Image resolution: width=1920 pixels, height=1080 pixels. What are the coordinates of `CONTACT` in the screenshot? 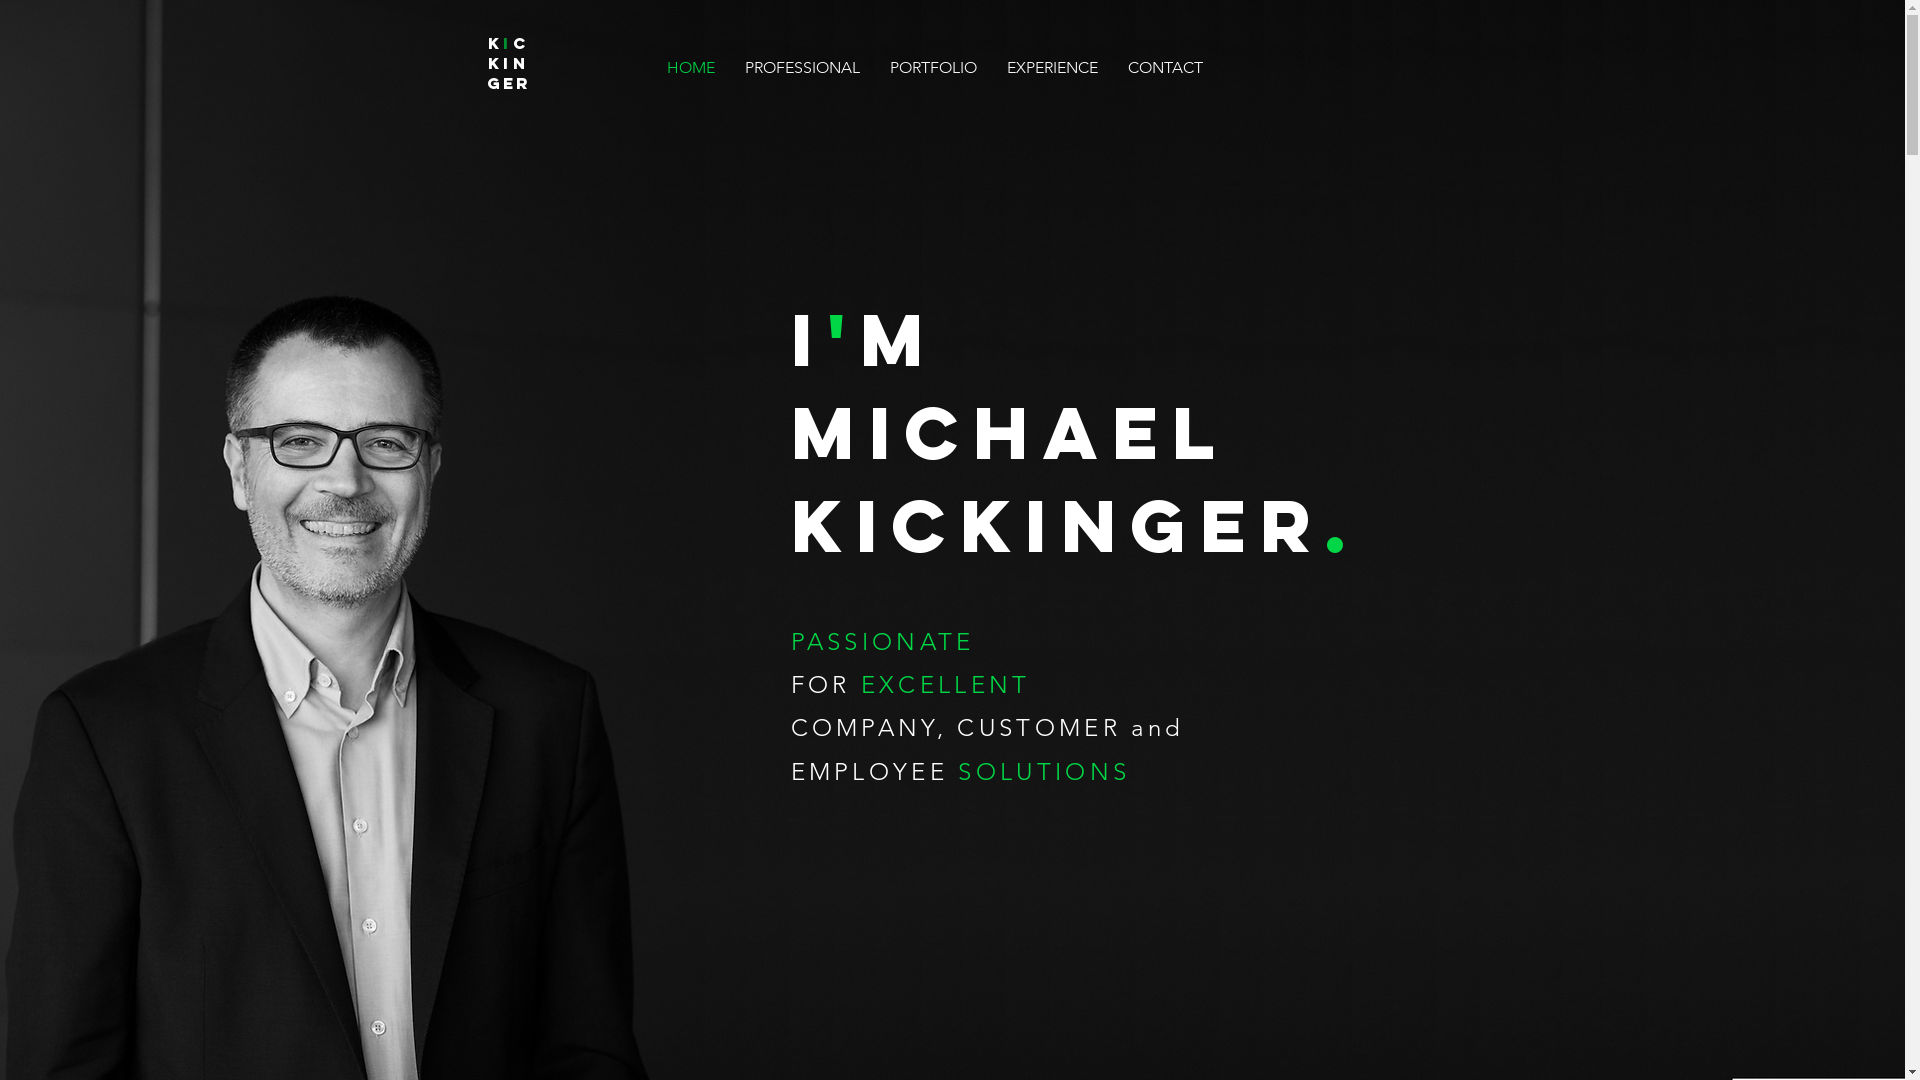 It's located at (1164, 68).